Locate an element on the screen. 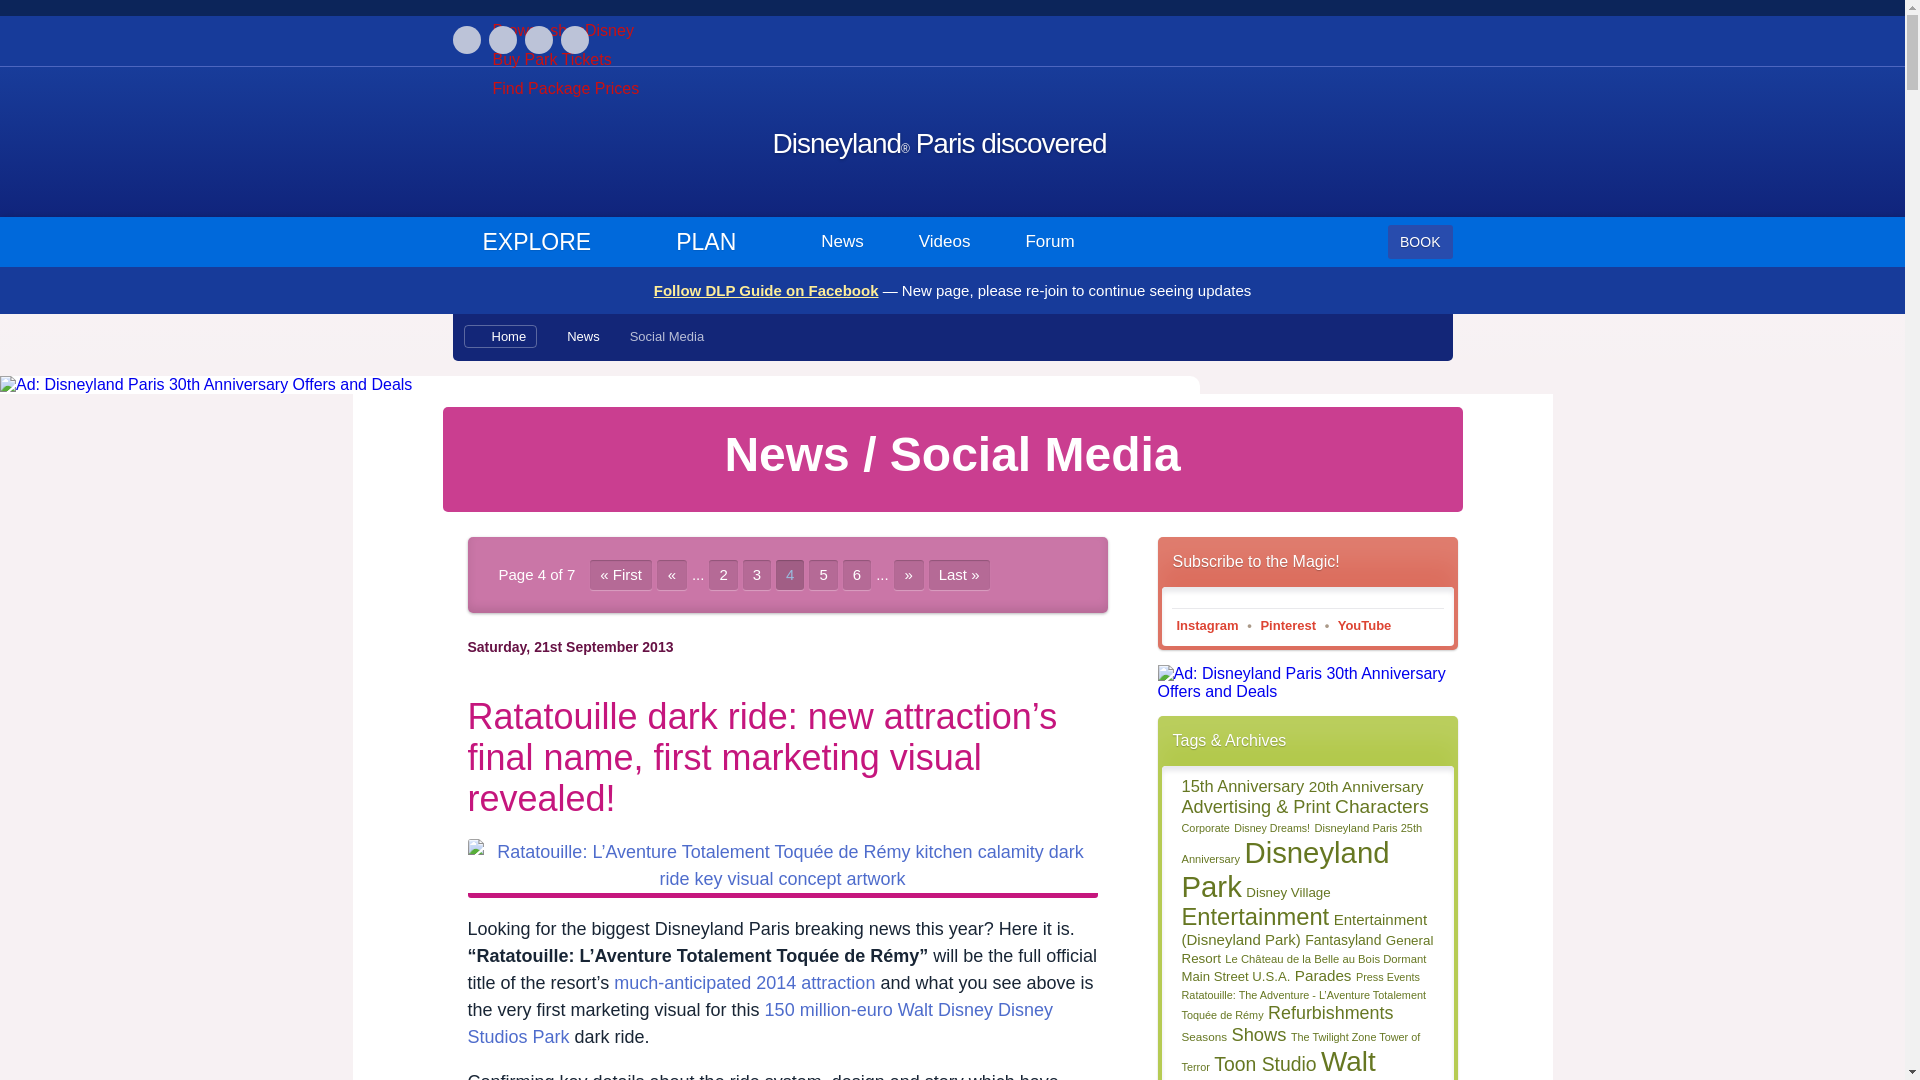 This screenshot has width=1920, height=1080. Home is located at coordinates (500, 336).